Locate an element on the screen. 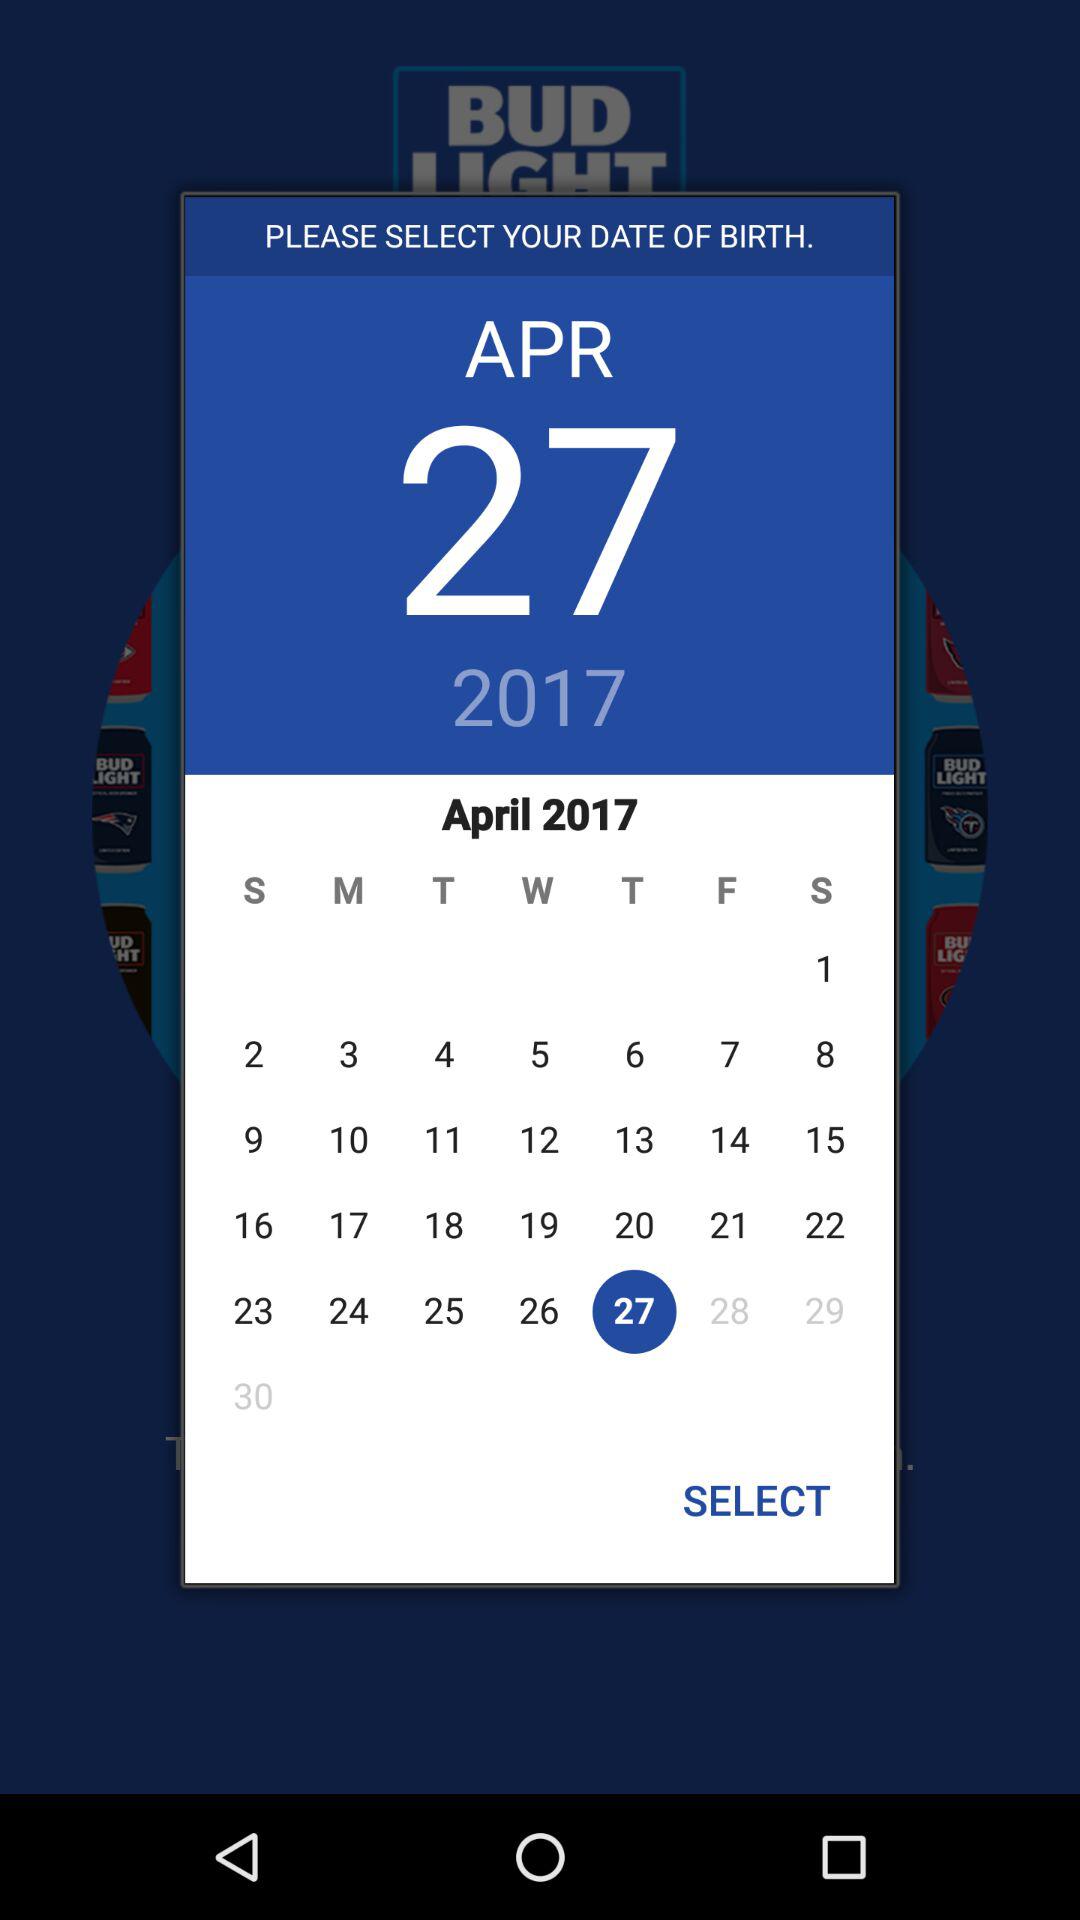  press the 2017 is located at coordinates (540, 699).